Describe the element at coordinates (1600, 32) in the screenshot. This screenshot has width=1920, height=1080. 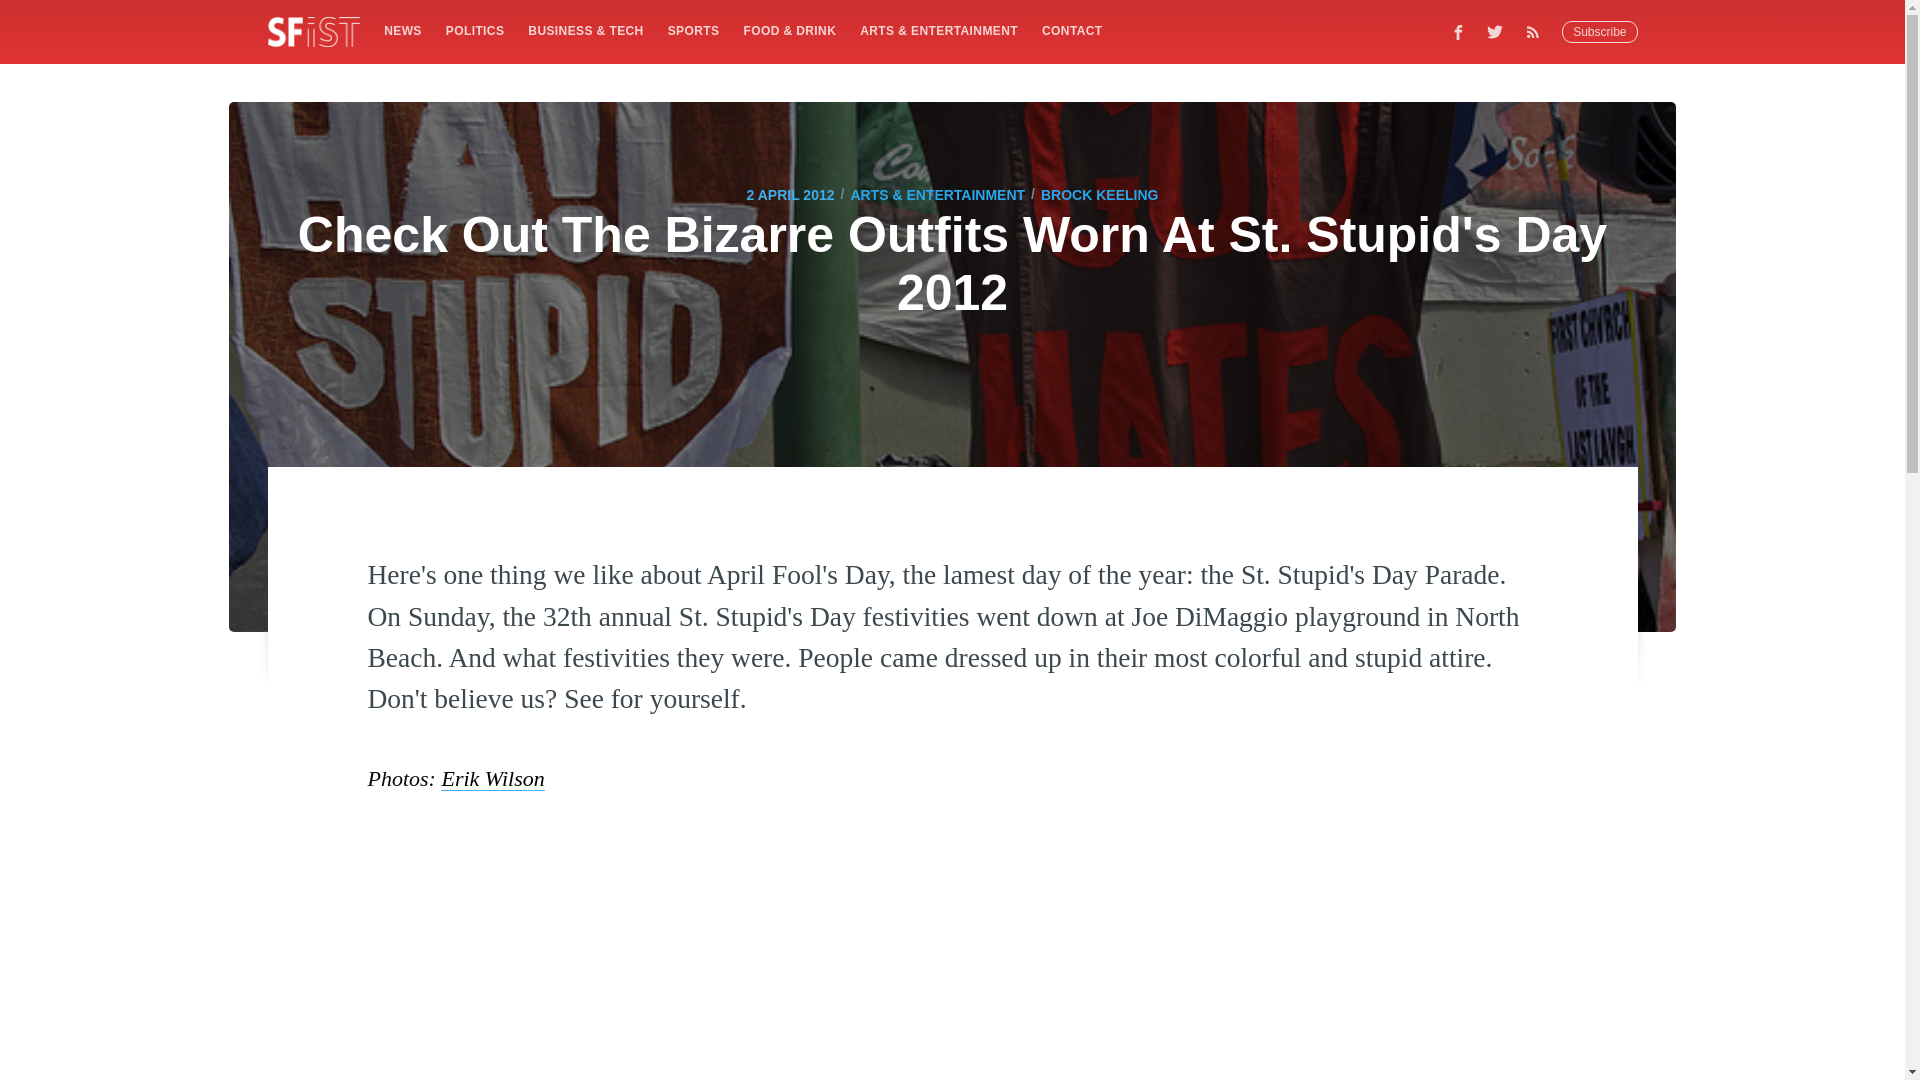
I see `Subscribe` at that location.